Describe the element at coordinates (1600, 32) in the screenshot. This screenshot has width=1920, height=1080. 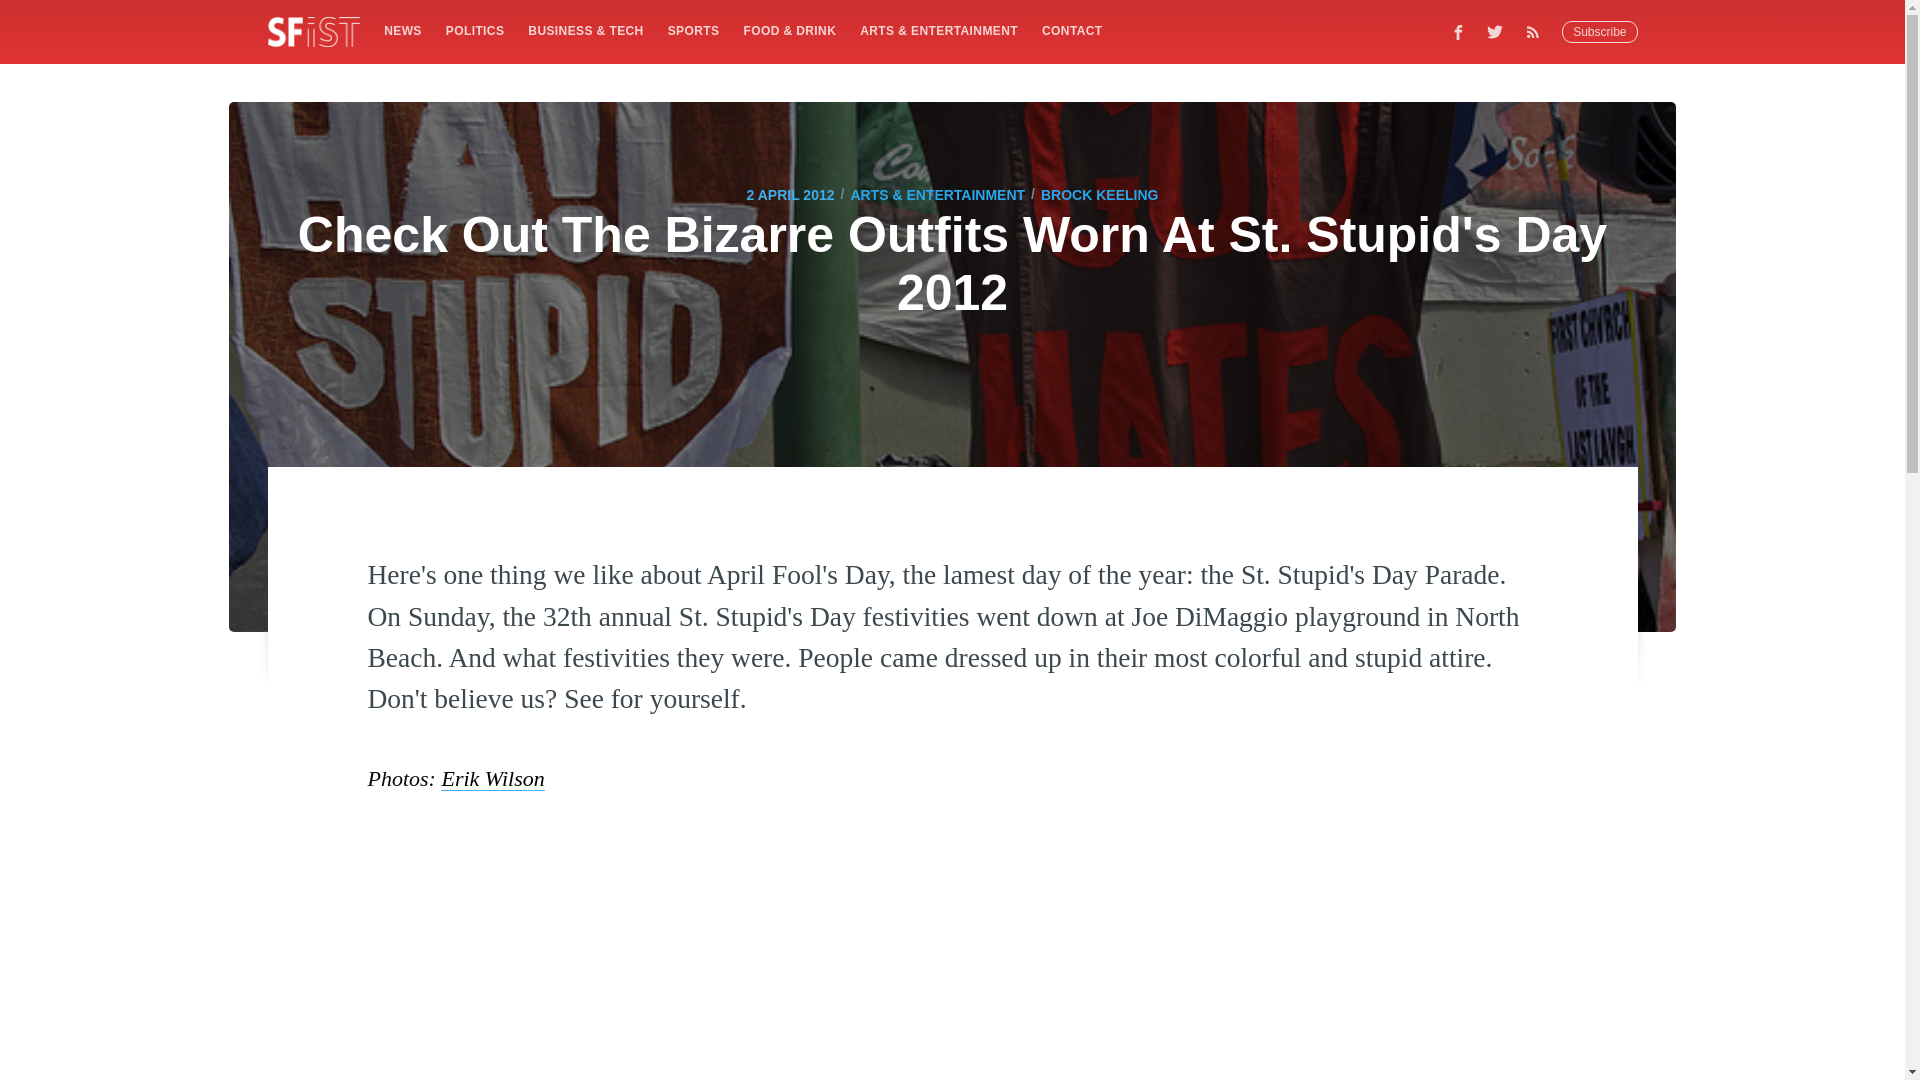
I see `Subscribe` at that location.